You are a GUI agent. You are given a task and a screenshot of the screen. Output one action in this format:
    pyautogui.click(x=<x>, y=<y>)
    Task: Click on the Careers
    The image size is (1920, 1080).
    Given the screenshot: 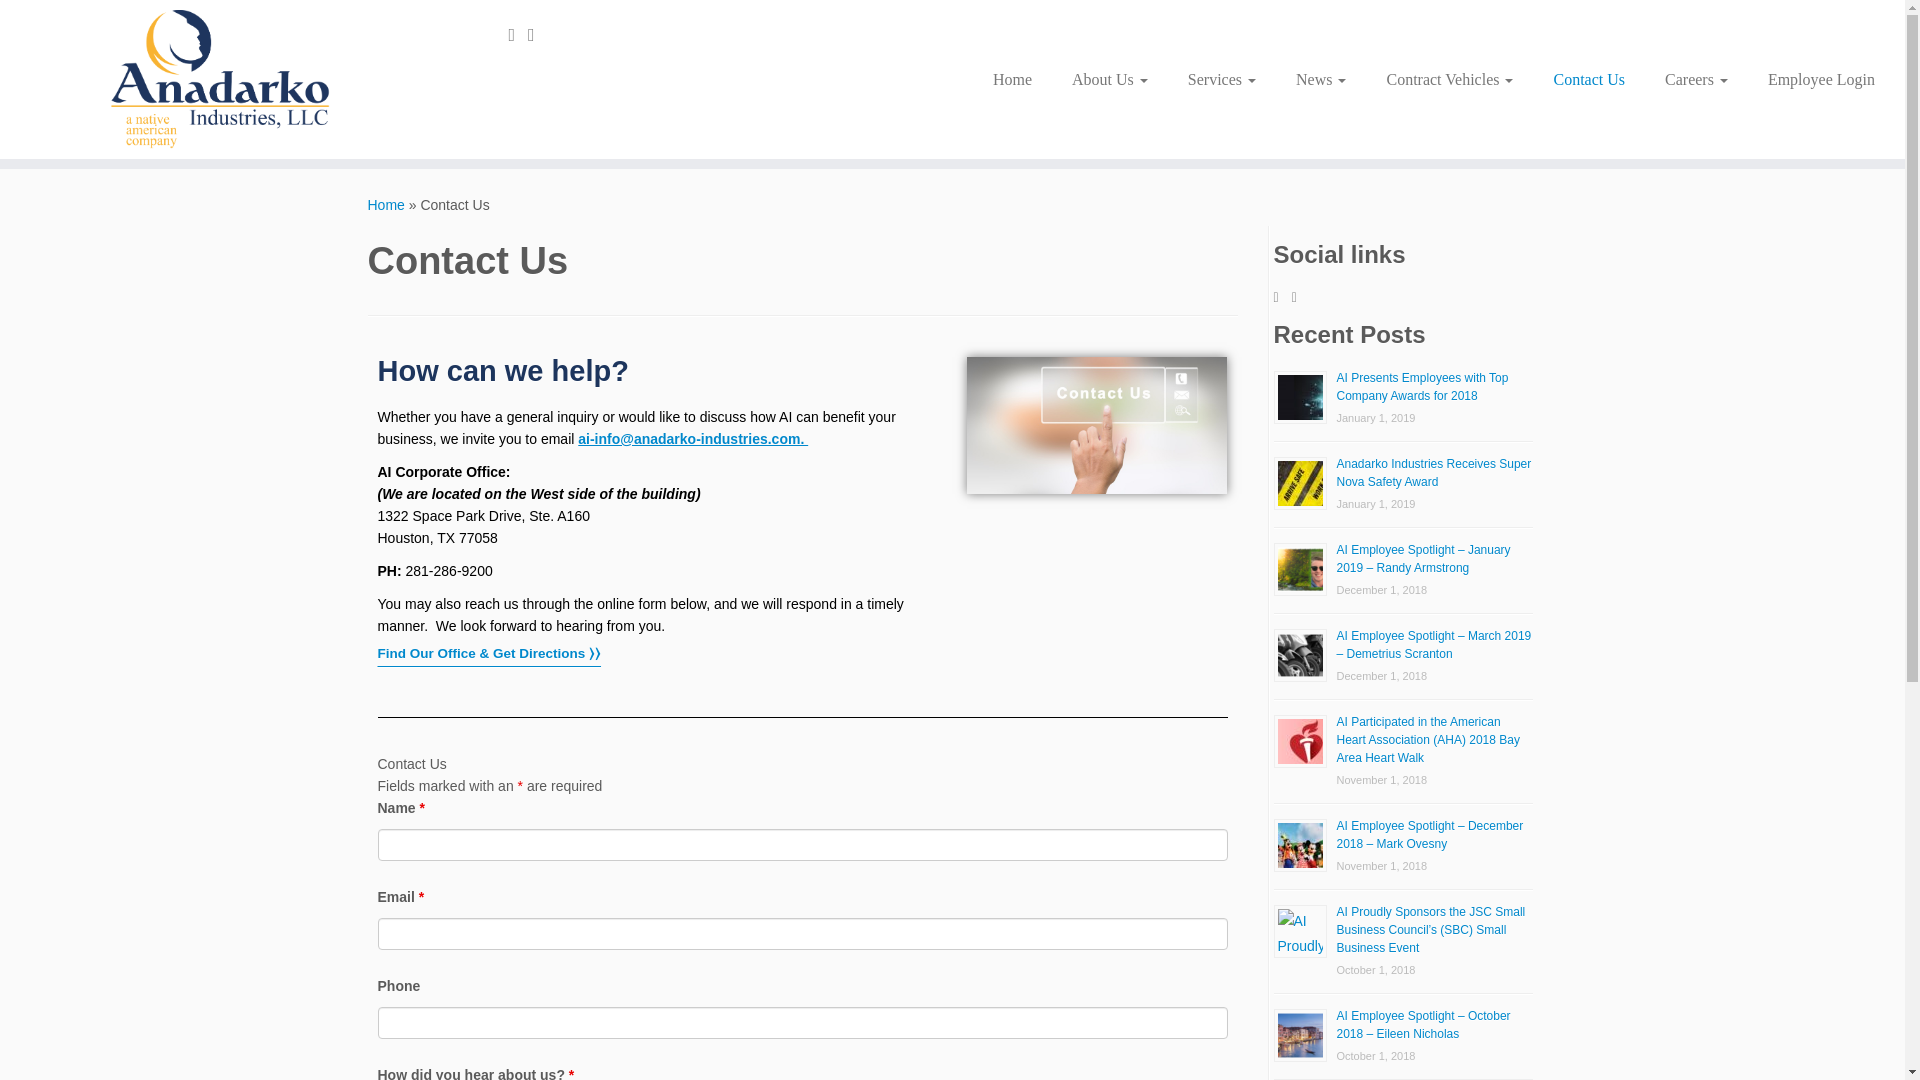 What is the action you would take?
    pyautogui.click(x=1696, y=79)
    